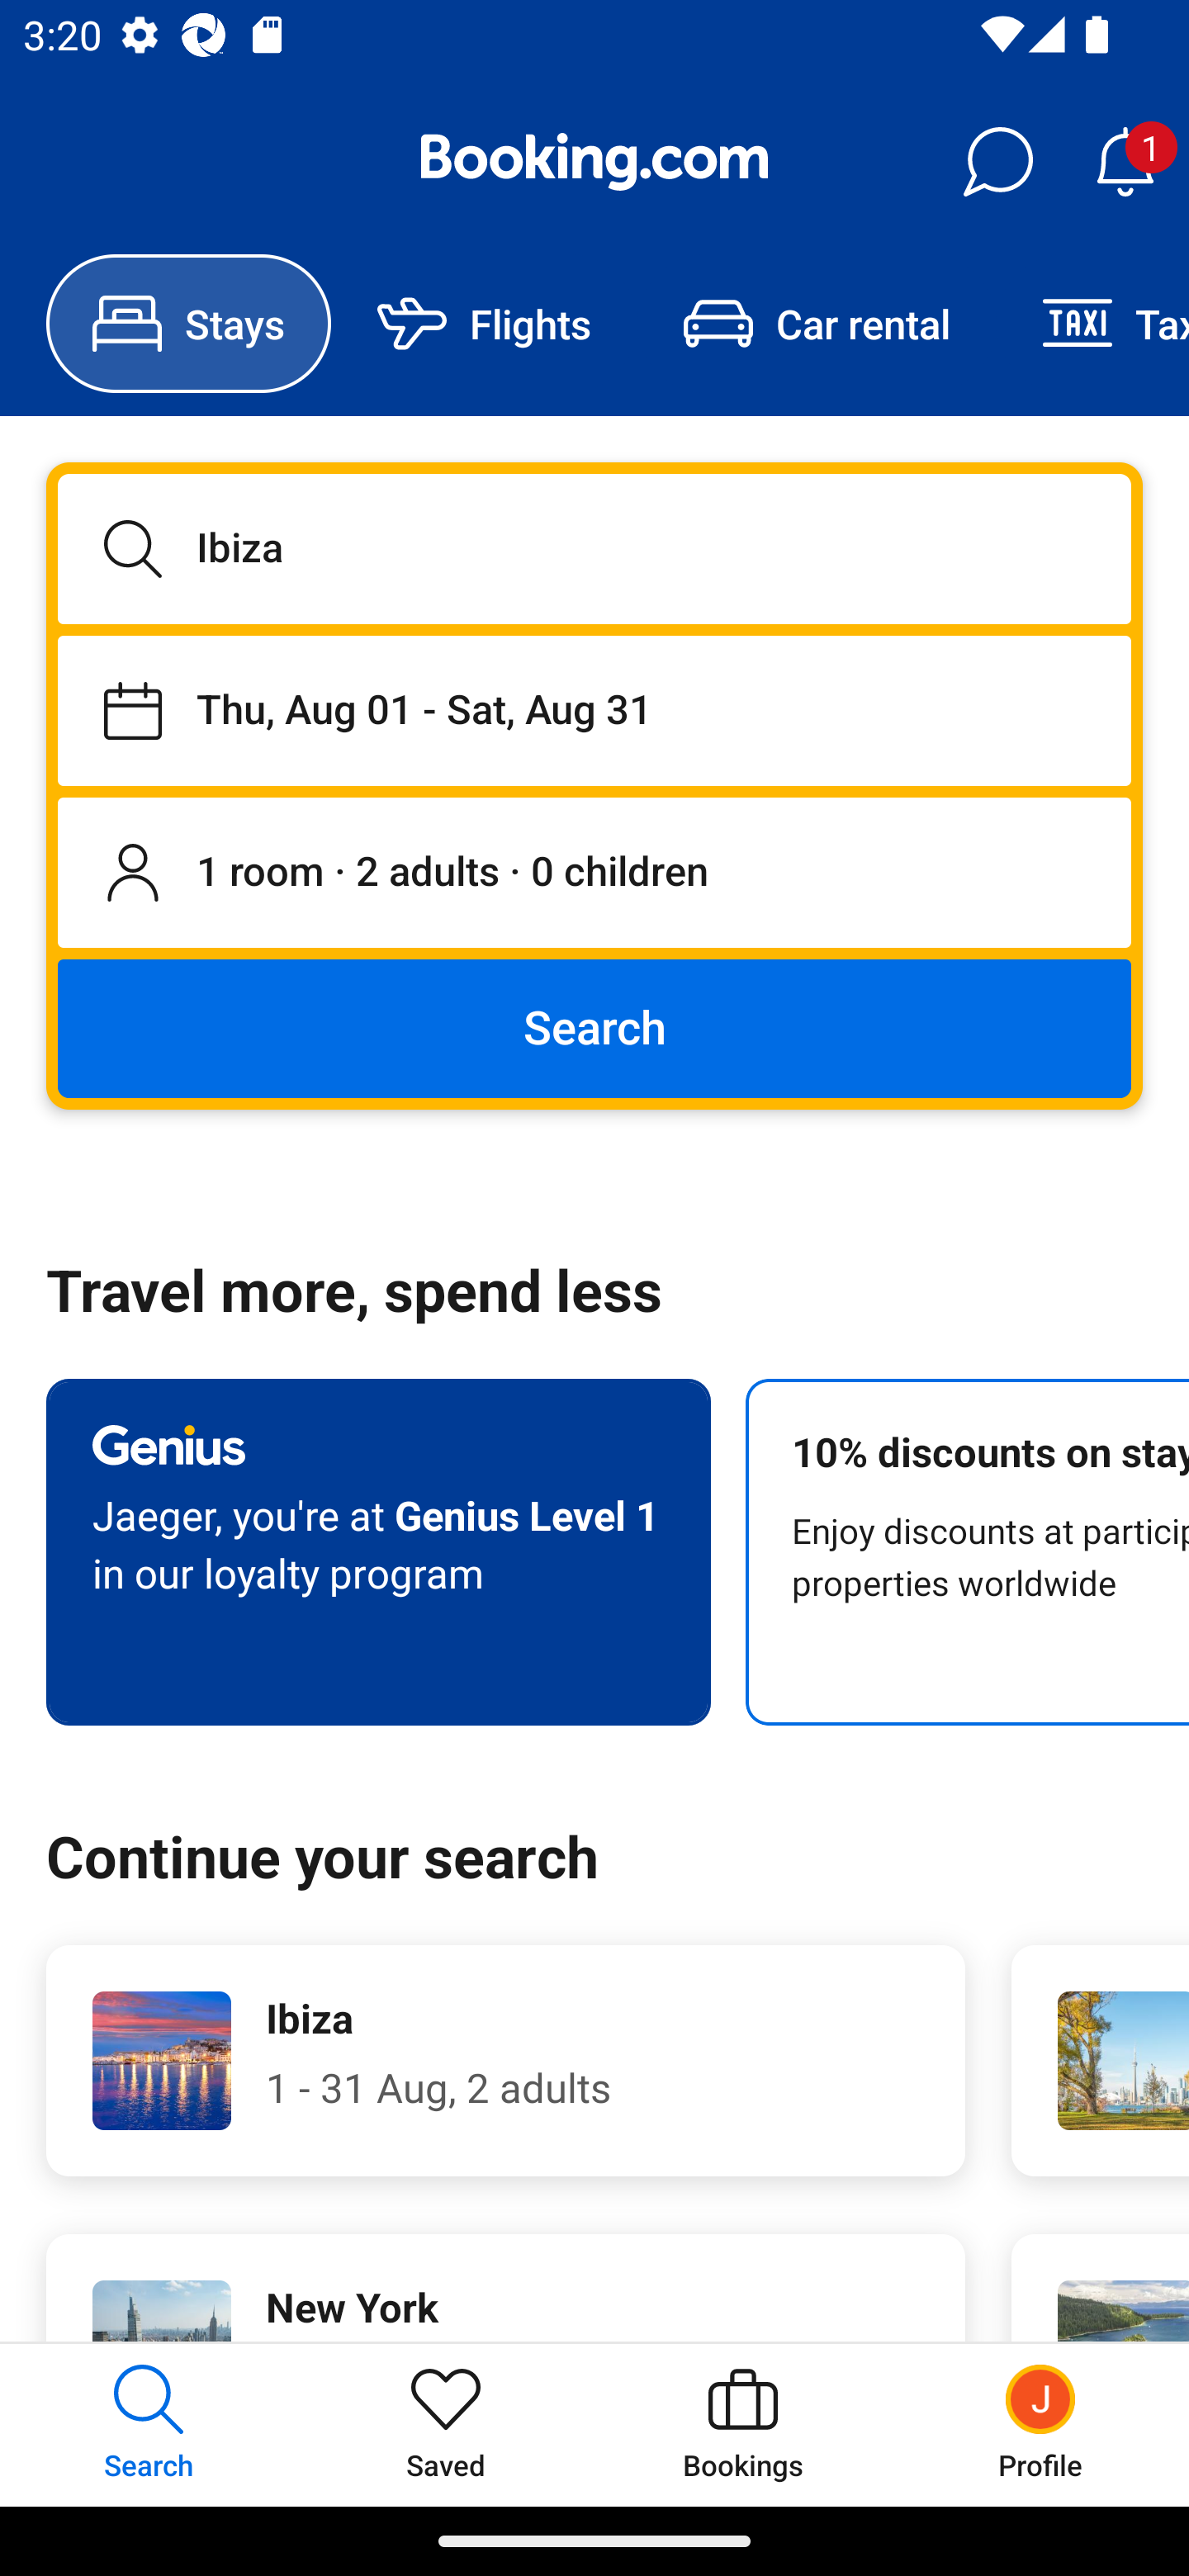  Describe the element at coordinates (743, 2424) in the screenshot. I see `Bookings` at that location.